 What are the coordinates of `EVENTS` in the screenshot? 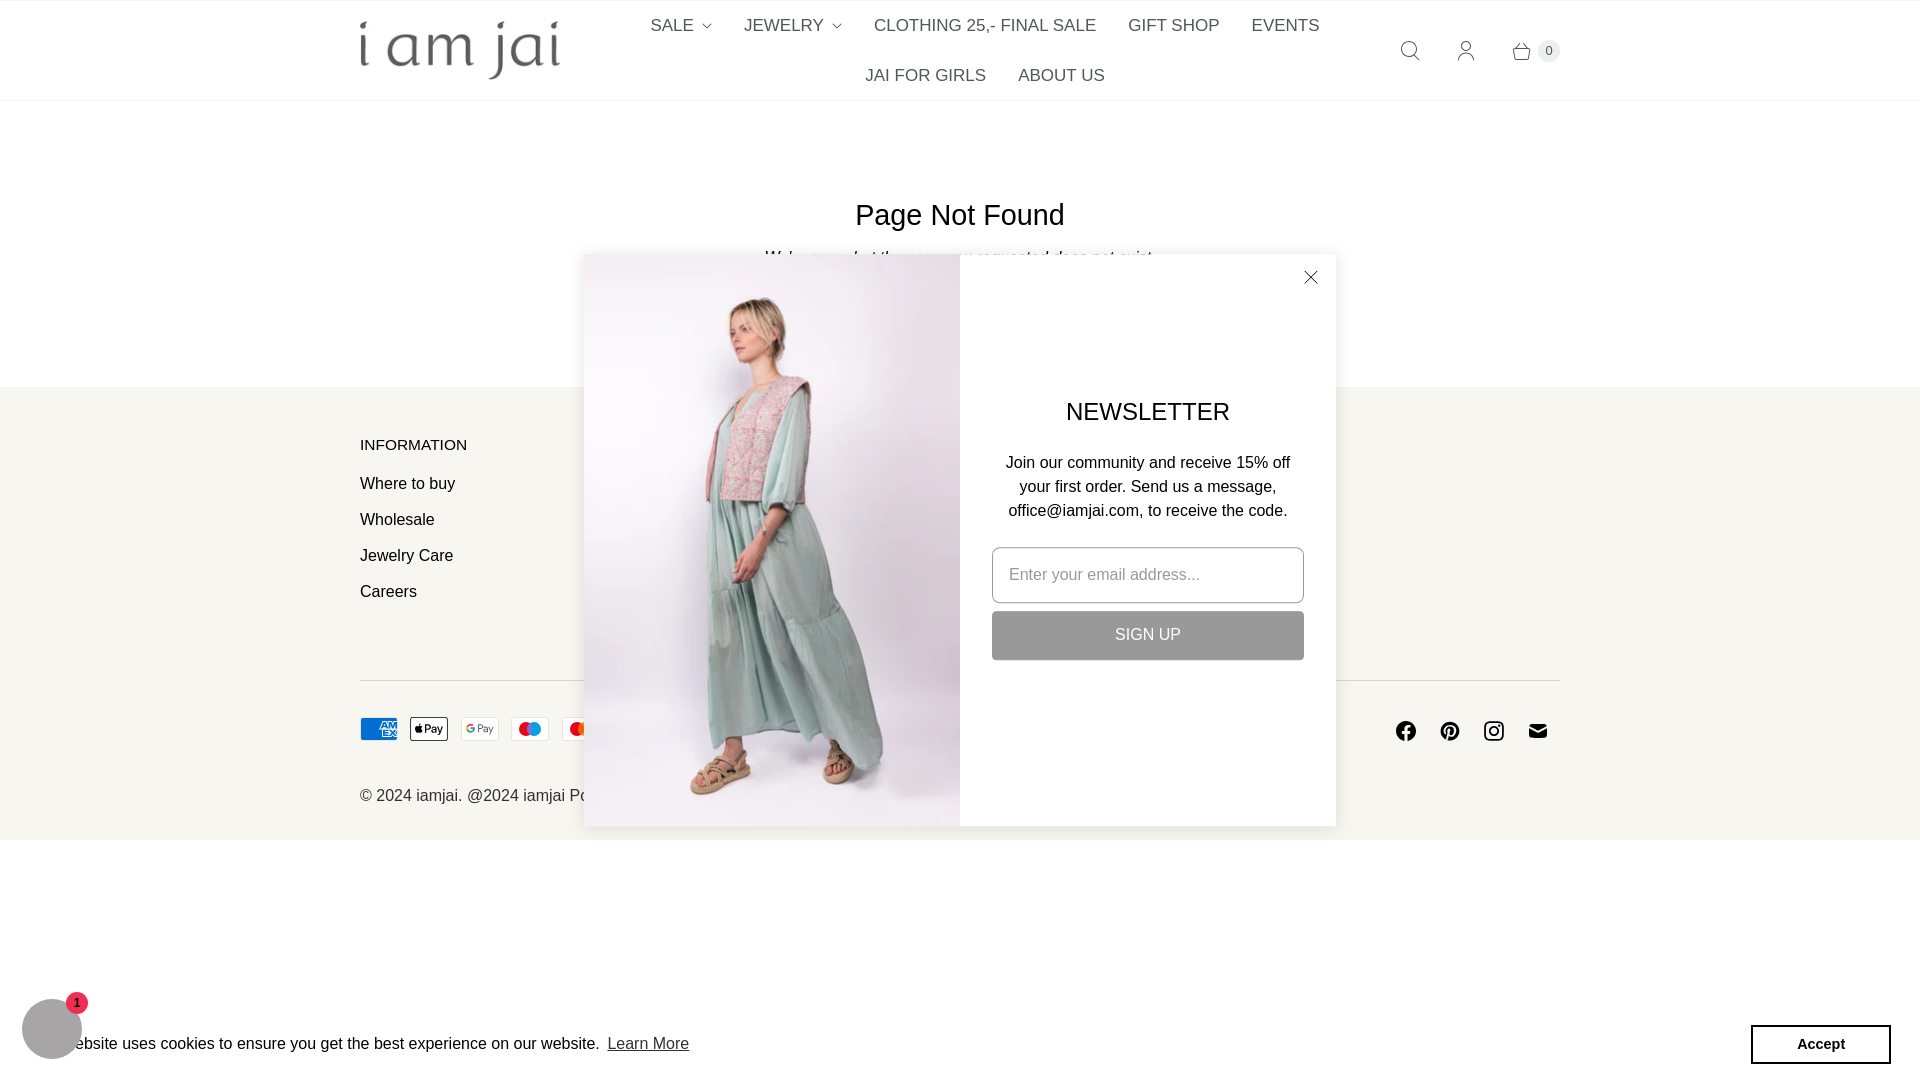 It's located at (1286, 26).